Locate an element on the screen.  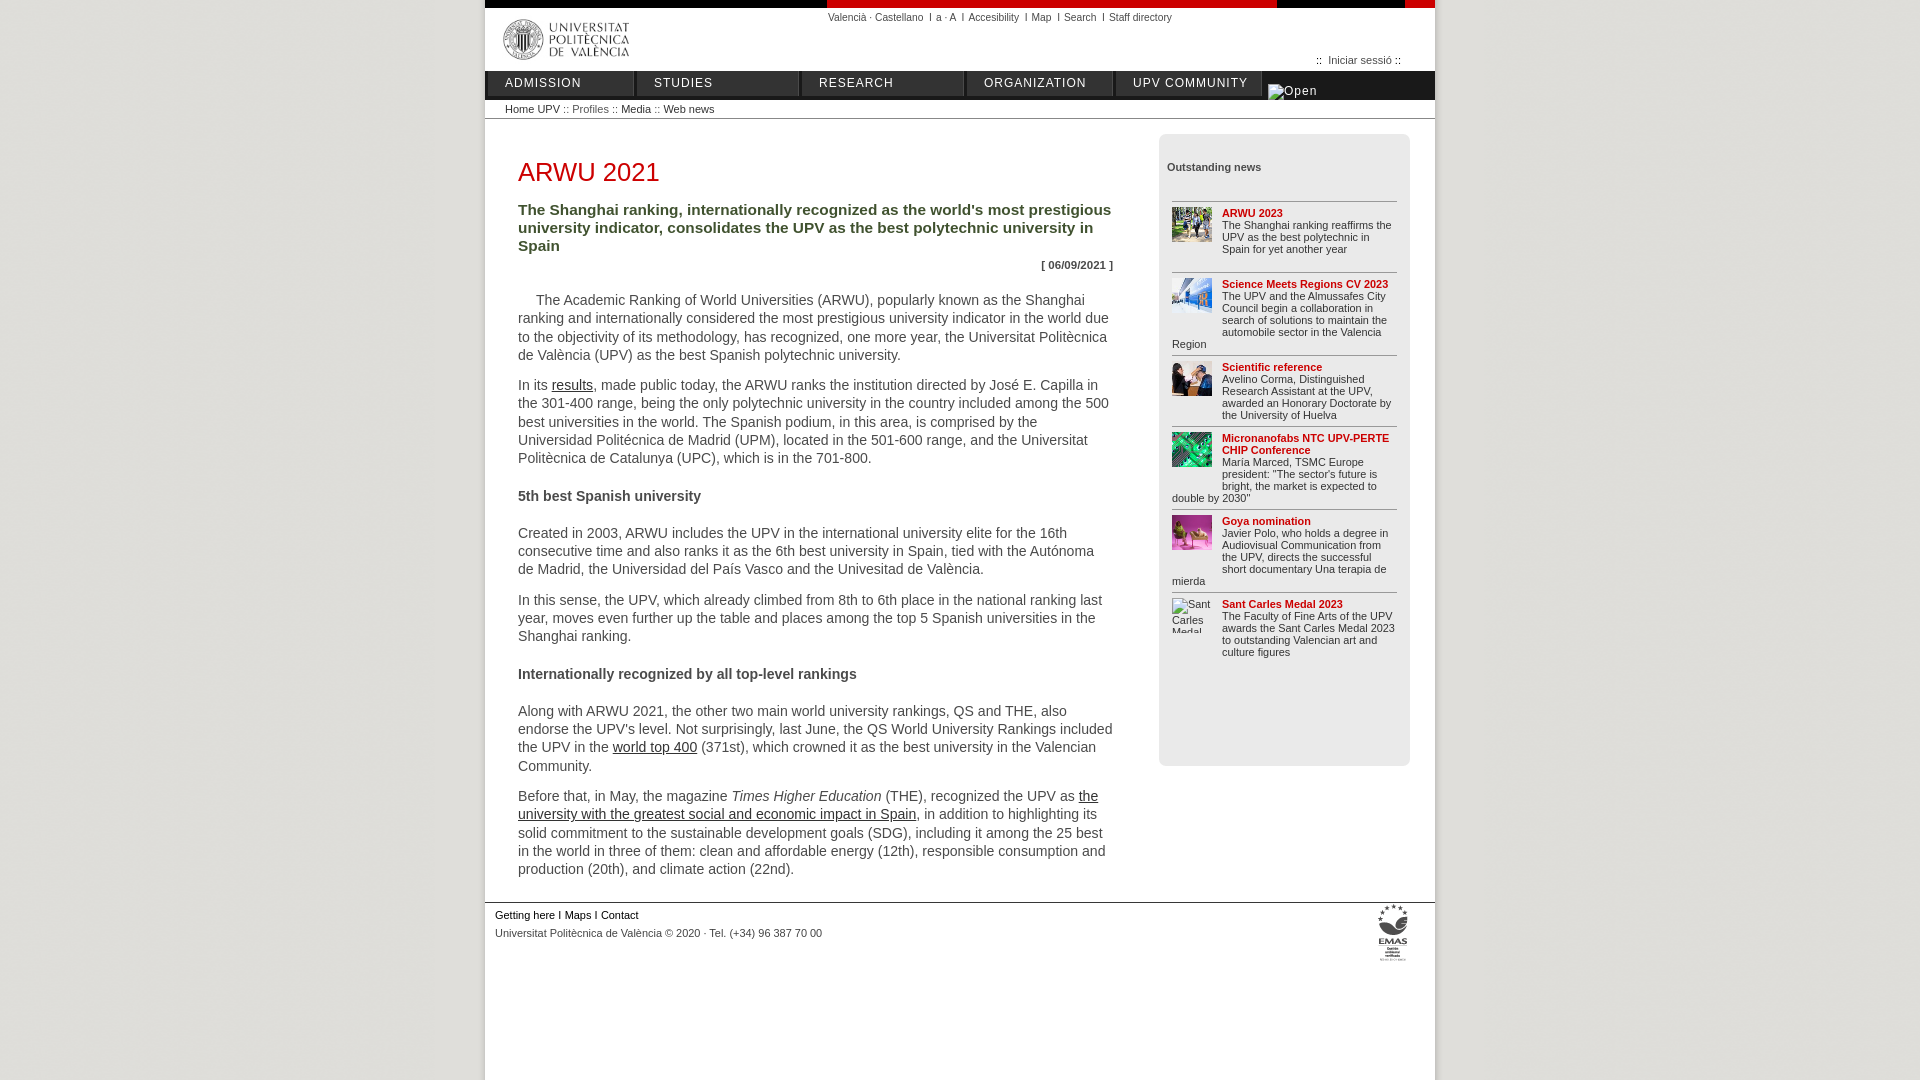
Search is located at coordinates (1080, 16).